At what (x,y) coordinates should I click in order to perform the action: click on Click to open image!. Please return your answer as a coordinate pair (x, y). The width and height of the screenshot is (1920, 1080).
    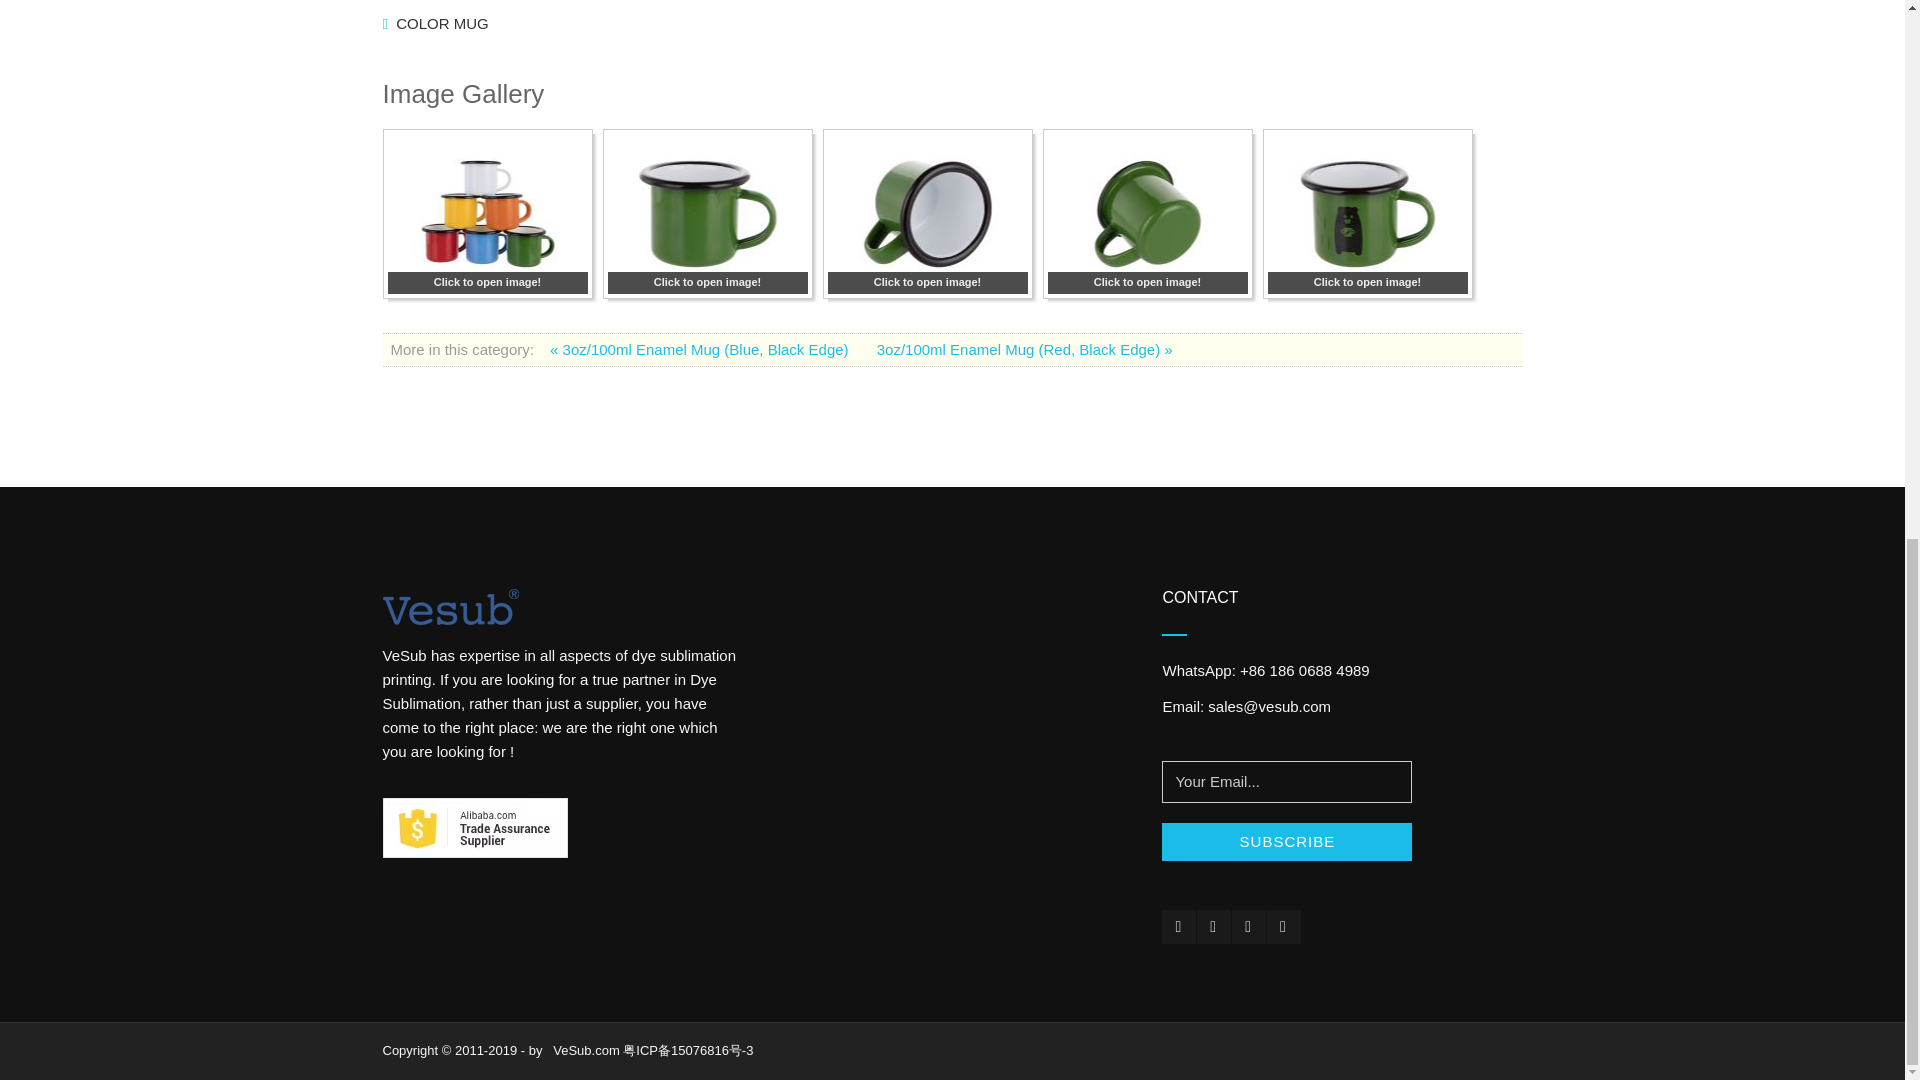
    Looking at the image, I should click on (1148, 282).